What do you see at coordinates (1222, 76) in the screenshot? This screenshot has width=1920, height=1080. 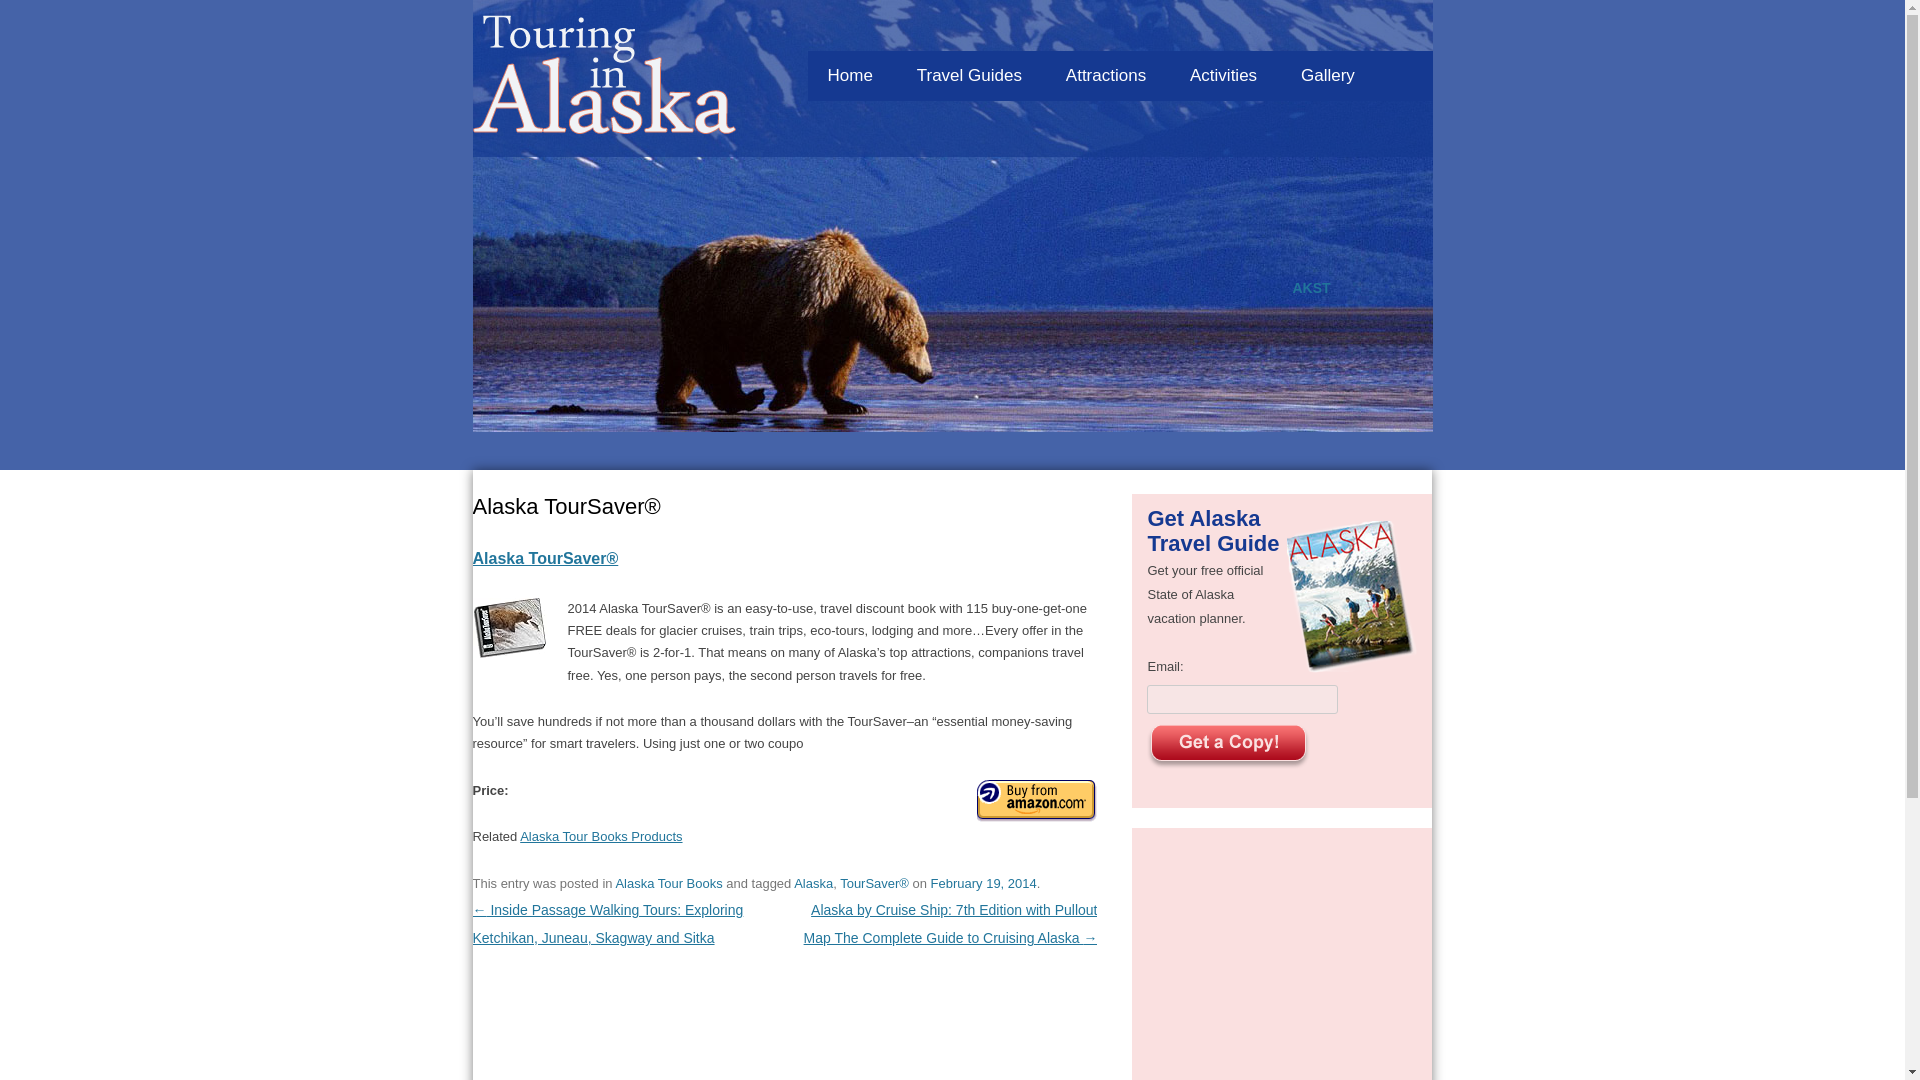 I see `Activities` at bounding box center [1222, 76].